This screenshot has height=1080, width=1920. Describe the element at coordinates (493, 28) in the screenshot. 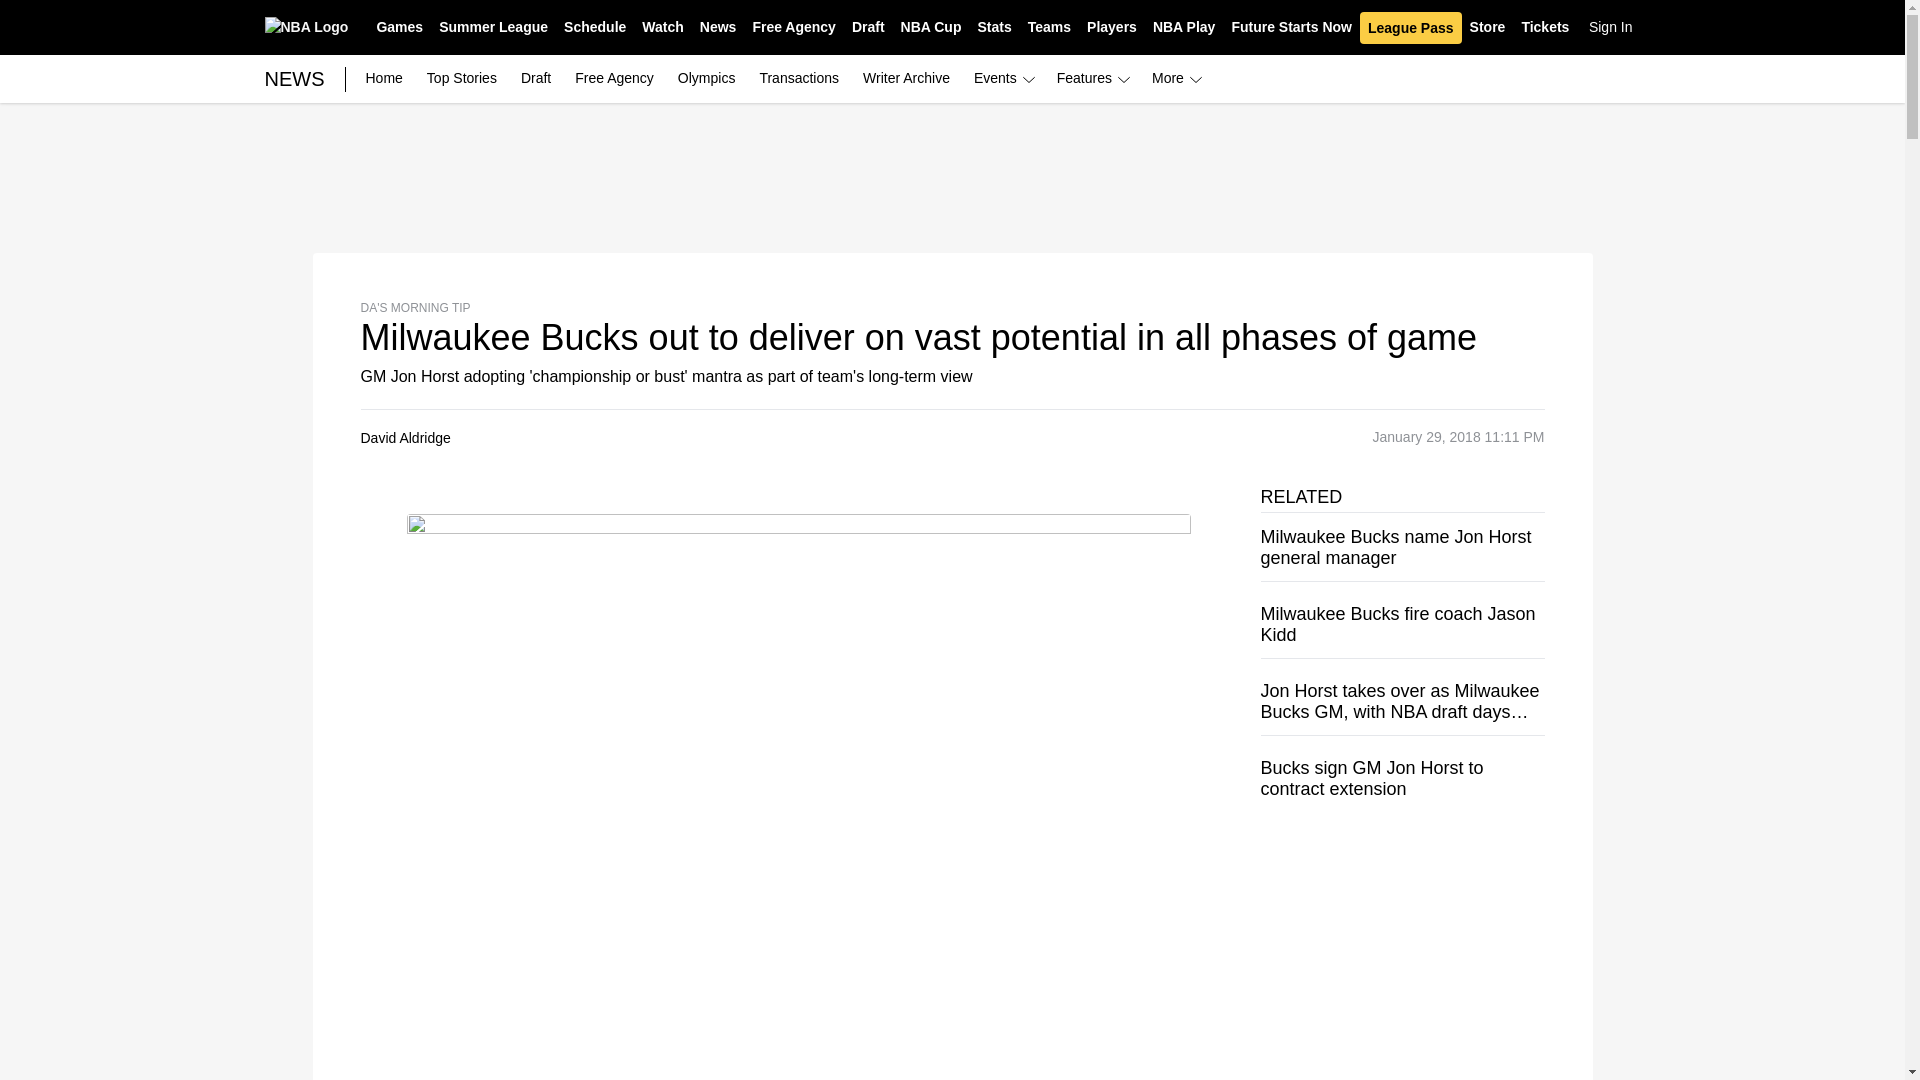

I see `Summer League` at that location.